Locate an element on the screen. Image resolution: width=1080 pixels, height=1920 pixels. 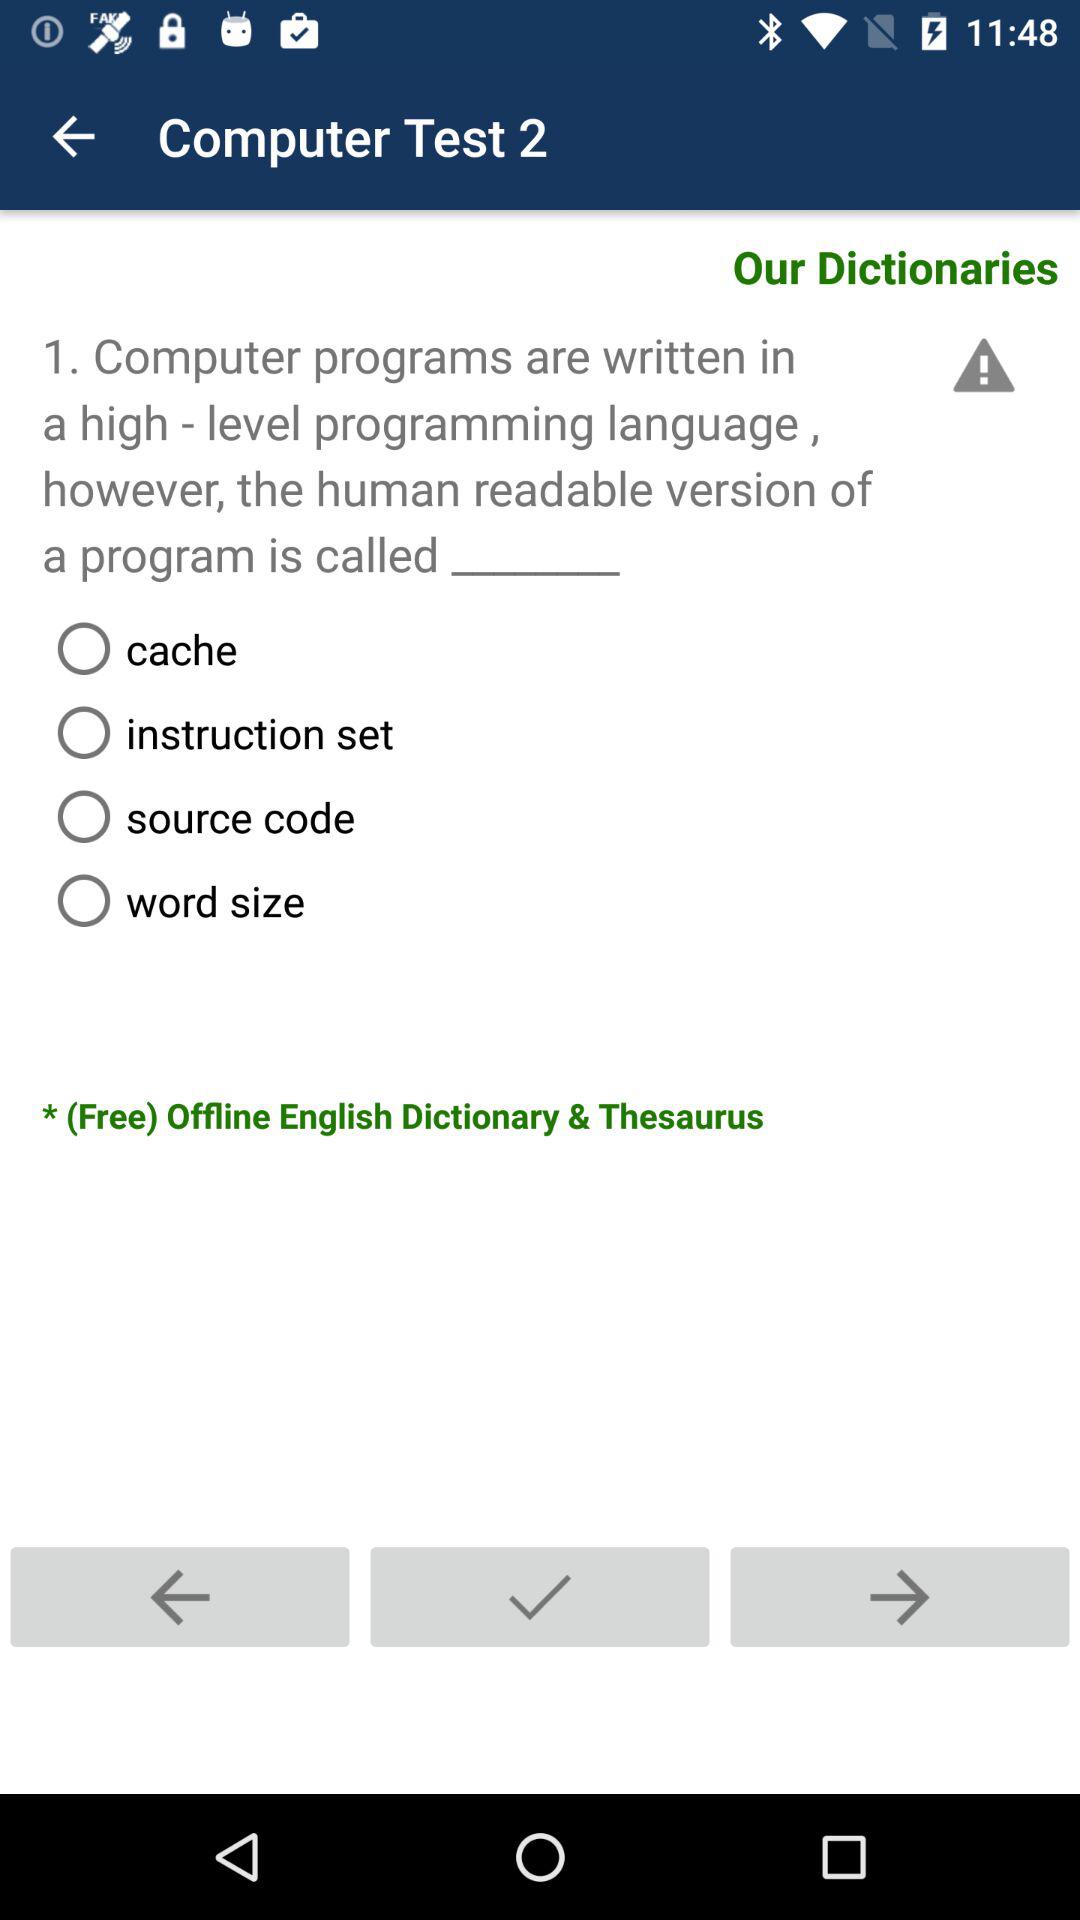
go to next screen is located at coordinates (900, 1596).